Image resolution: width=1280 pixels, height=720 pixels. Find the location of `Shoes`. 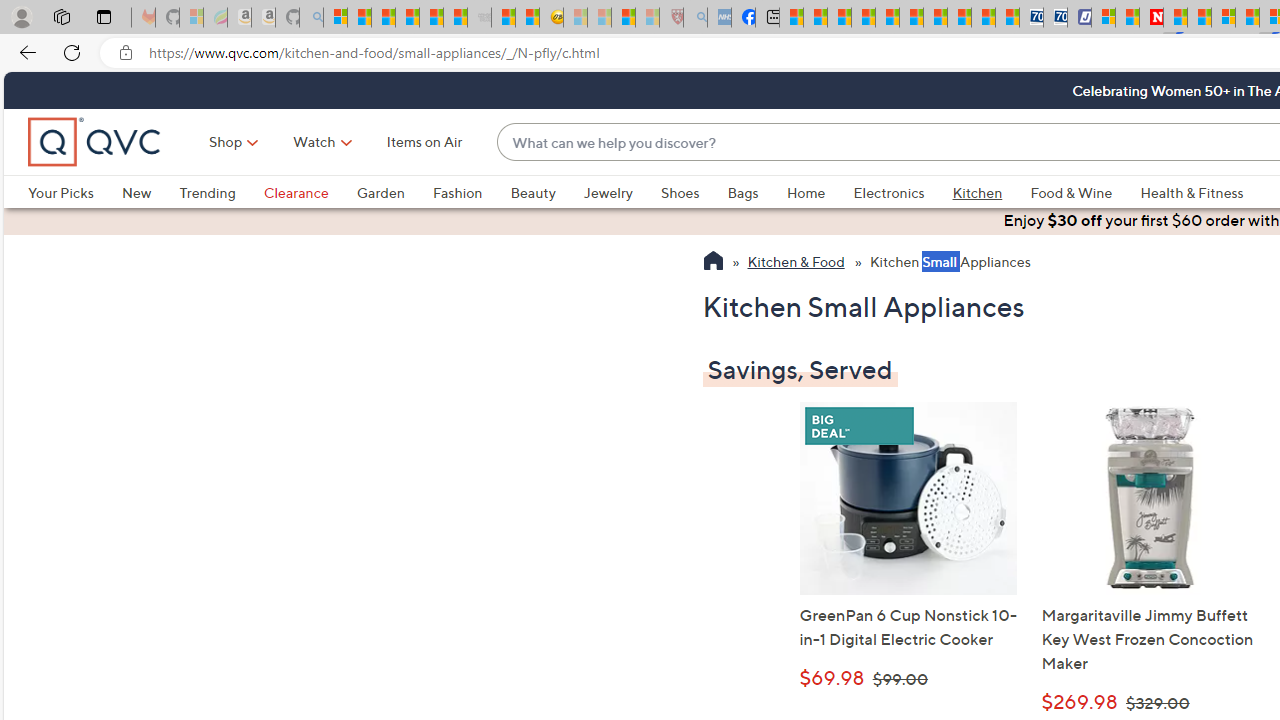

Shoes is located at coordinates (694, 192).